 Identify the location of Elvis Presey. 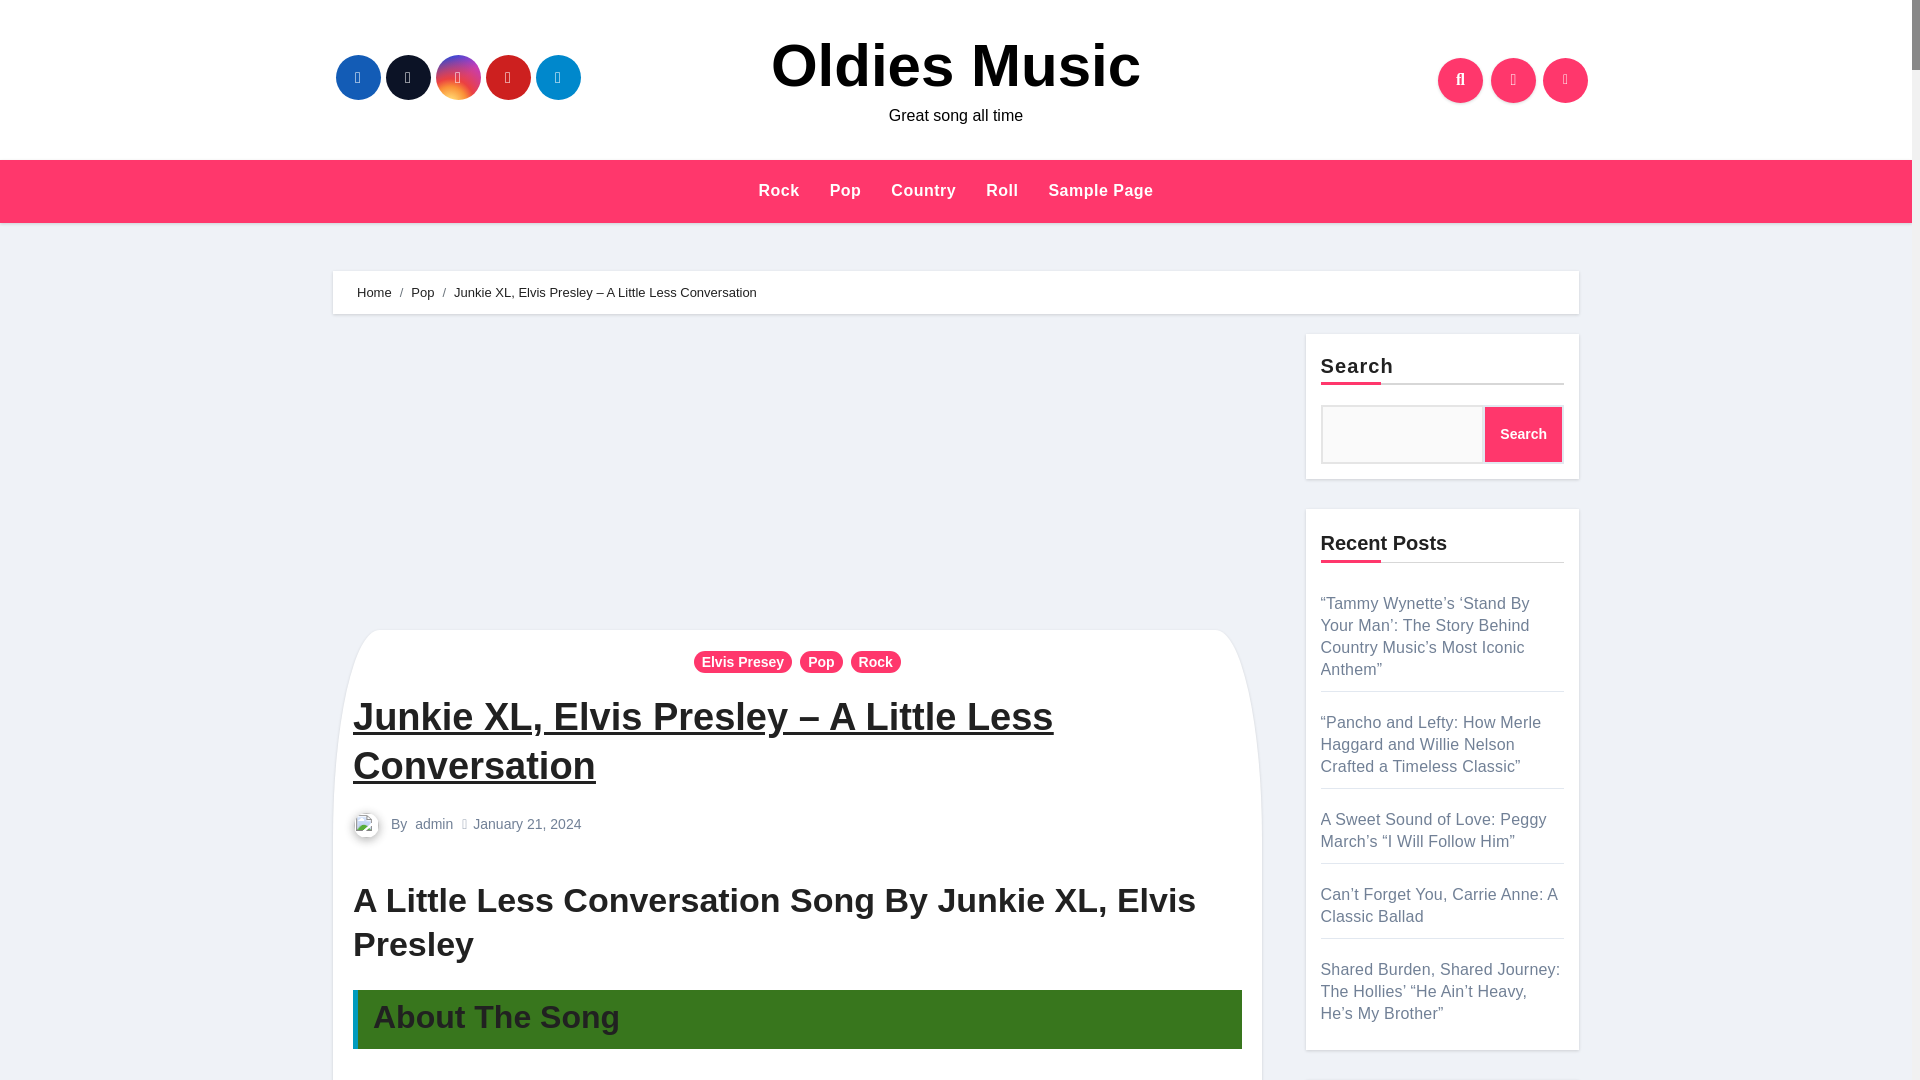
(742, 662).